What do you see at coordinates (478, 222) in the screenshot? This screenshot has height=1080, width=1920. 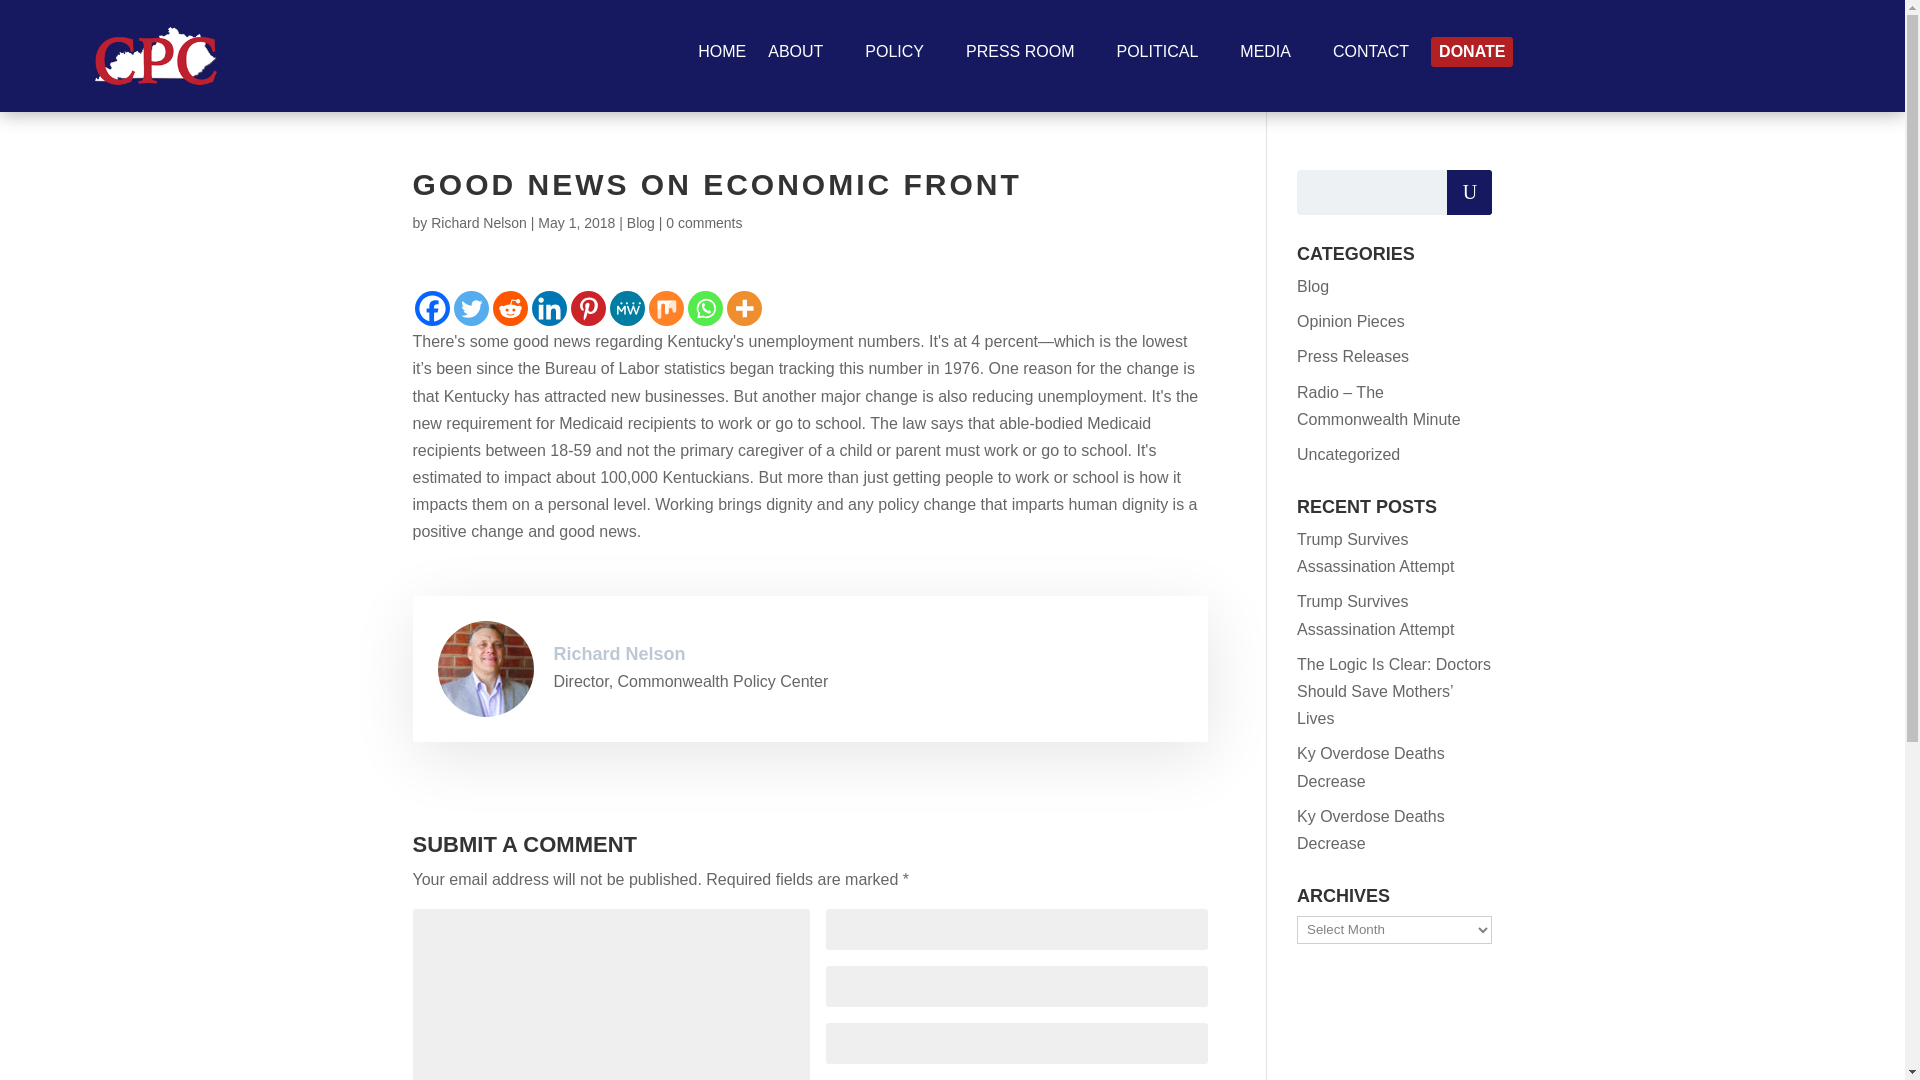 I see `Posts by Richard Nelson` at bounding box center [478, 222].